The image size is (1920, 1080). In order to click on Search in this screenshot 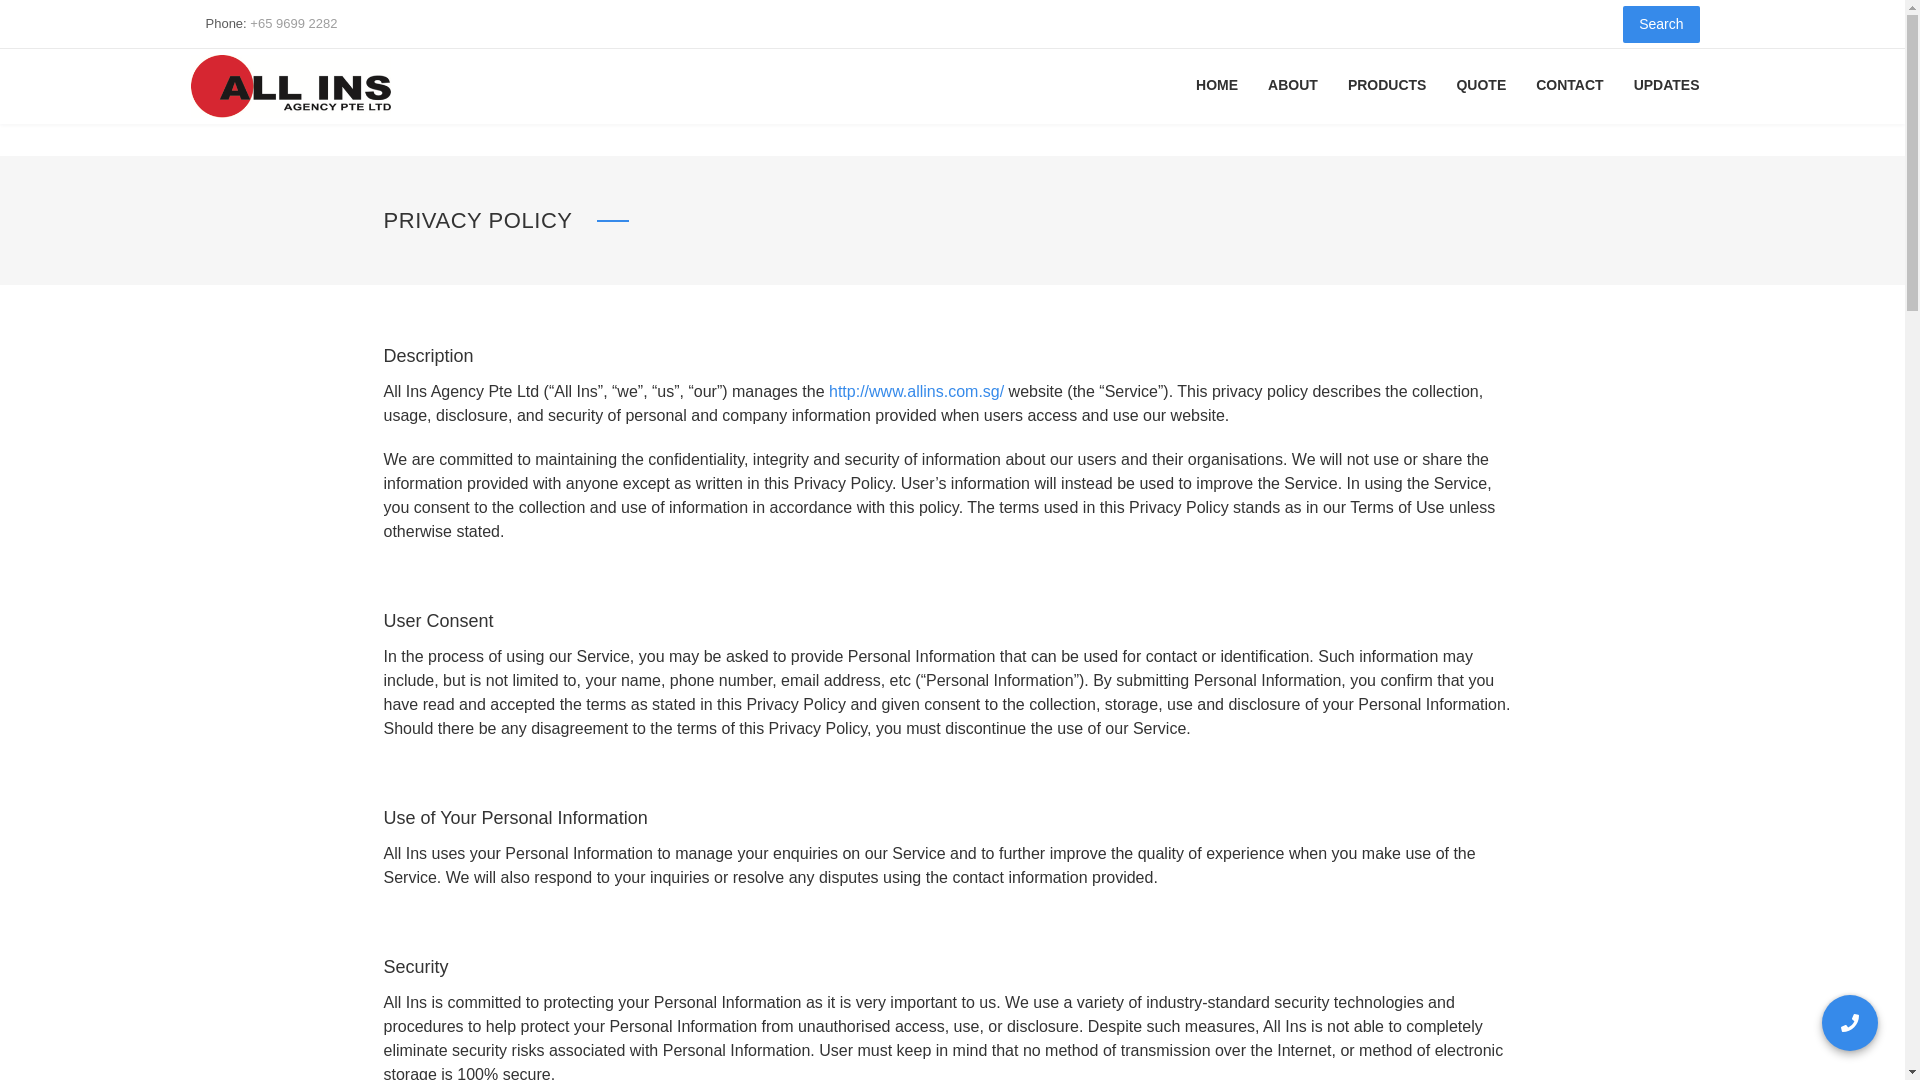, I will do `click(1660, 24)`.